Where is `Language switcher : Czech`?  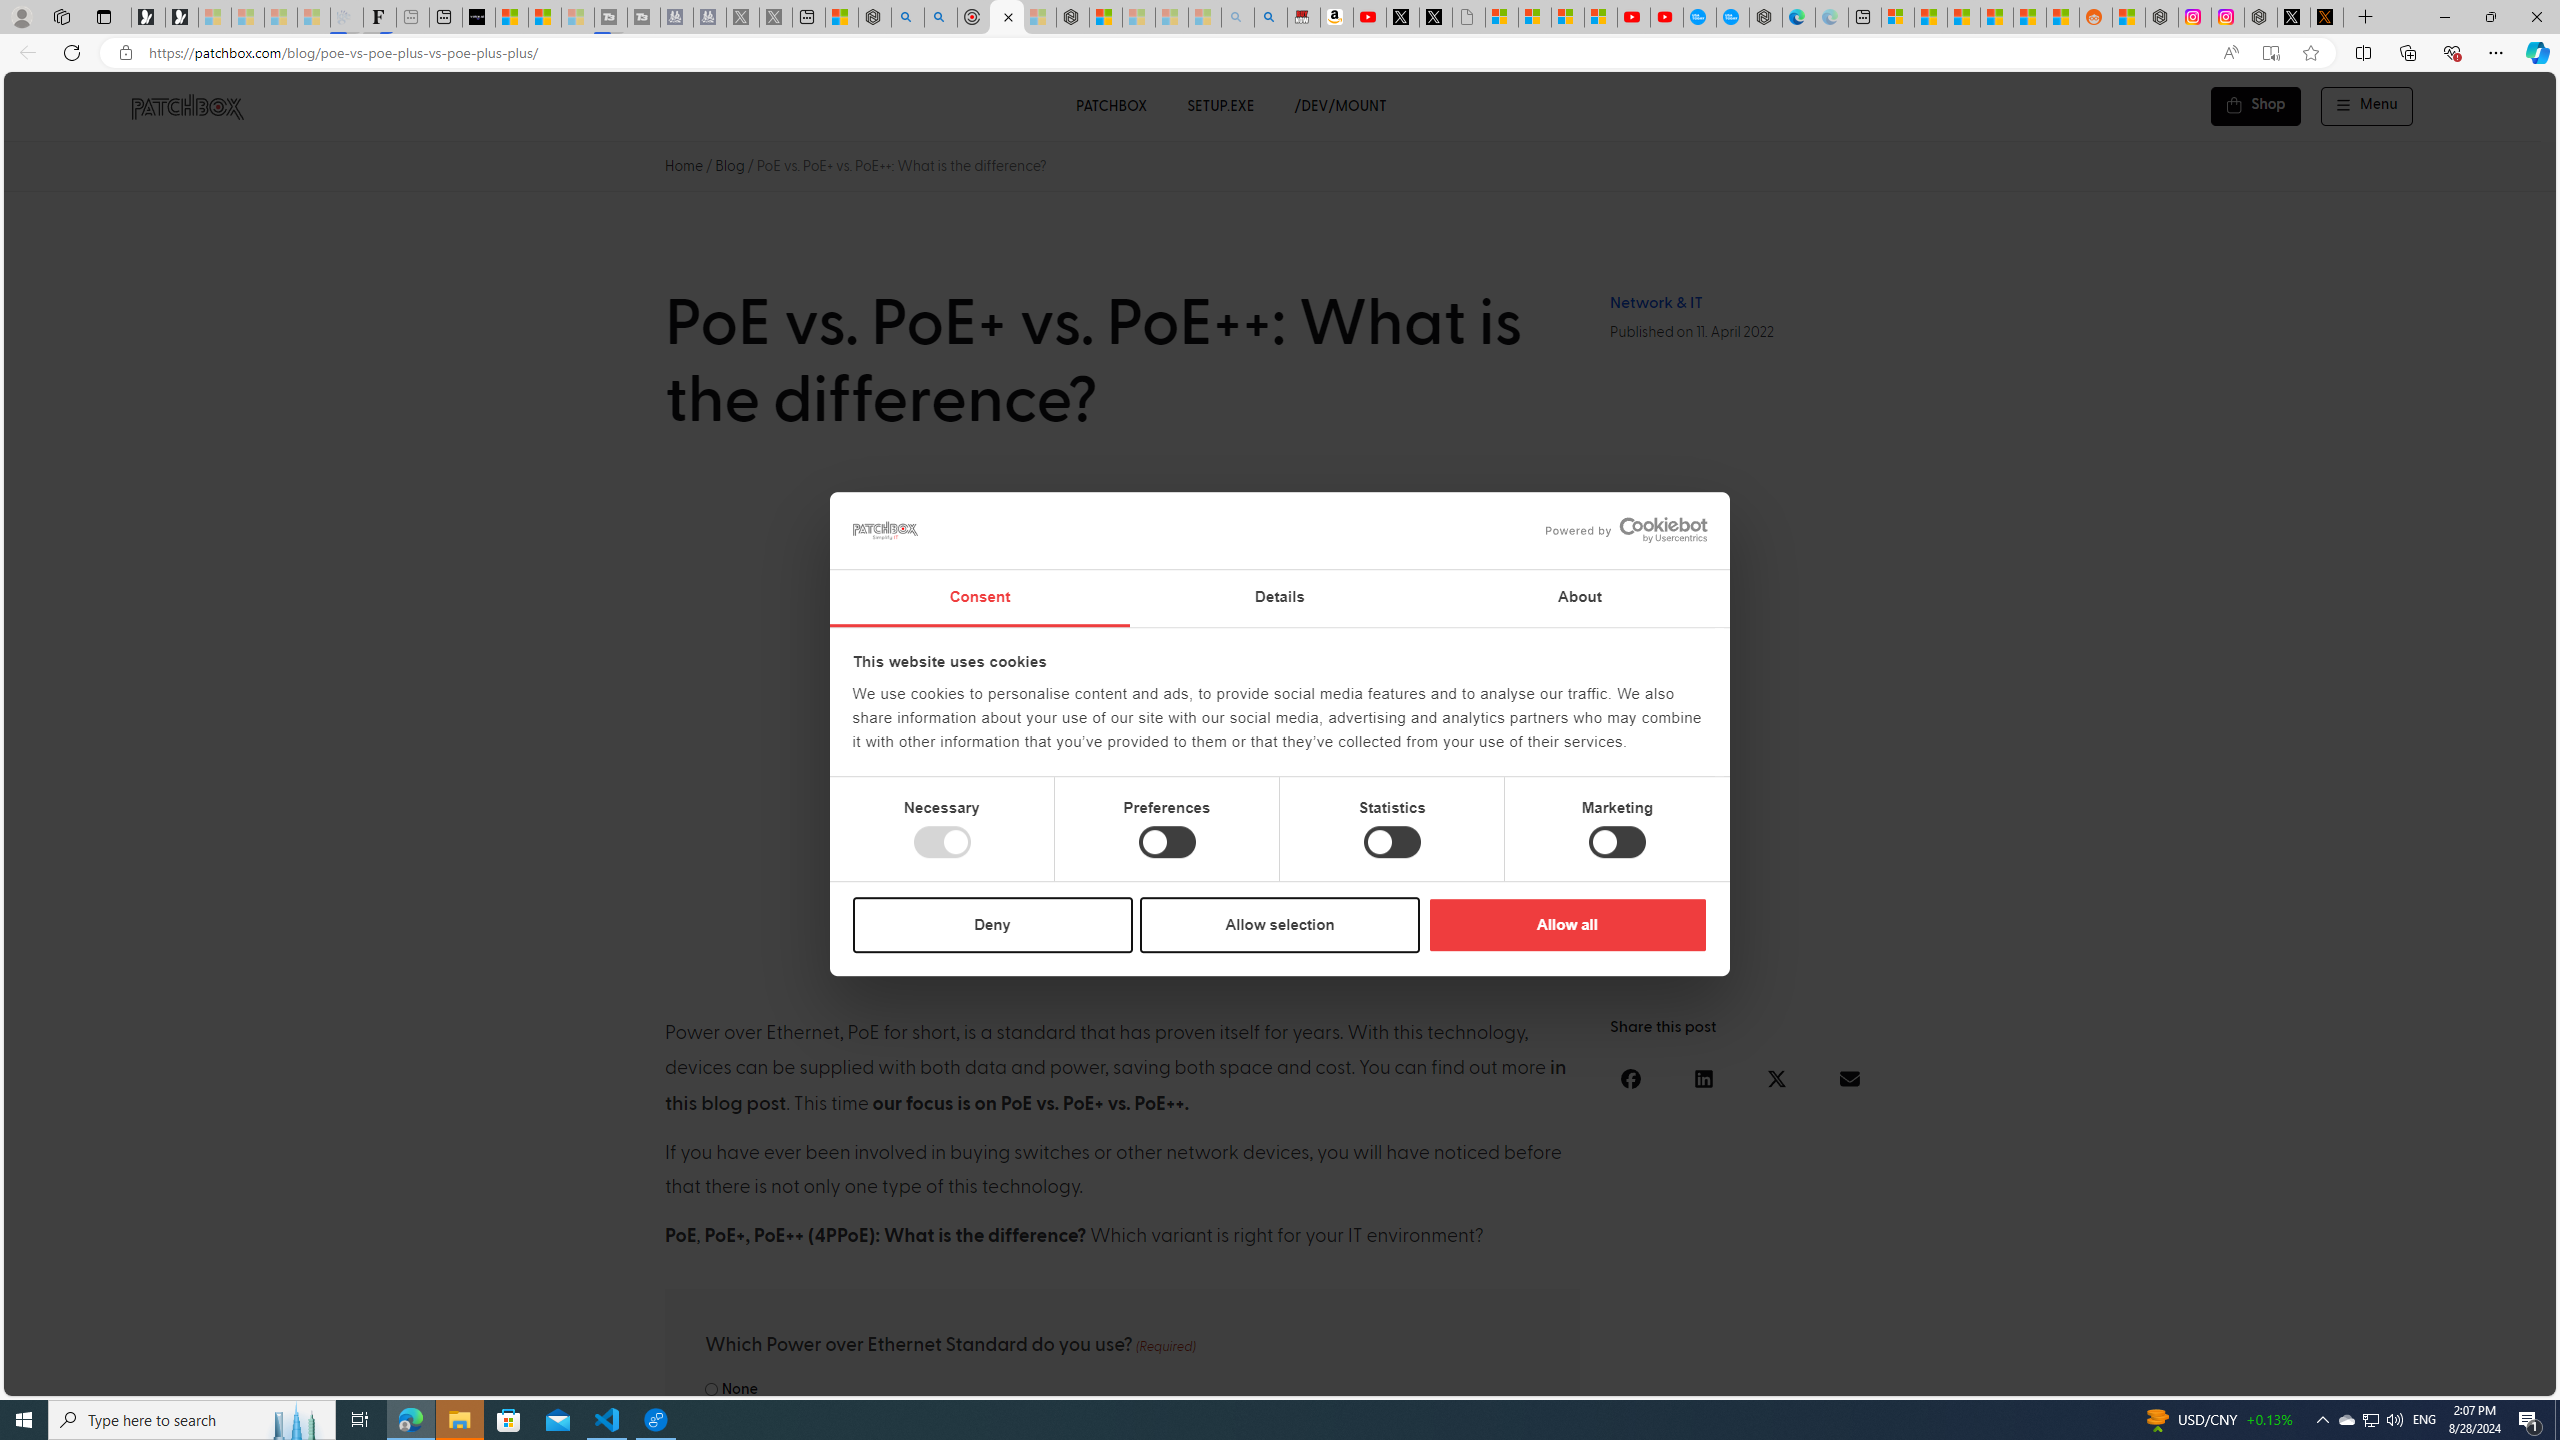
Language switcher : Czech is located at coordinates (2486, 1377).